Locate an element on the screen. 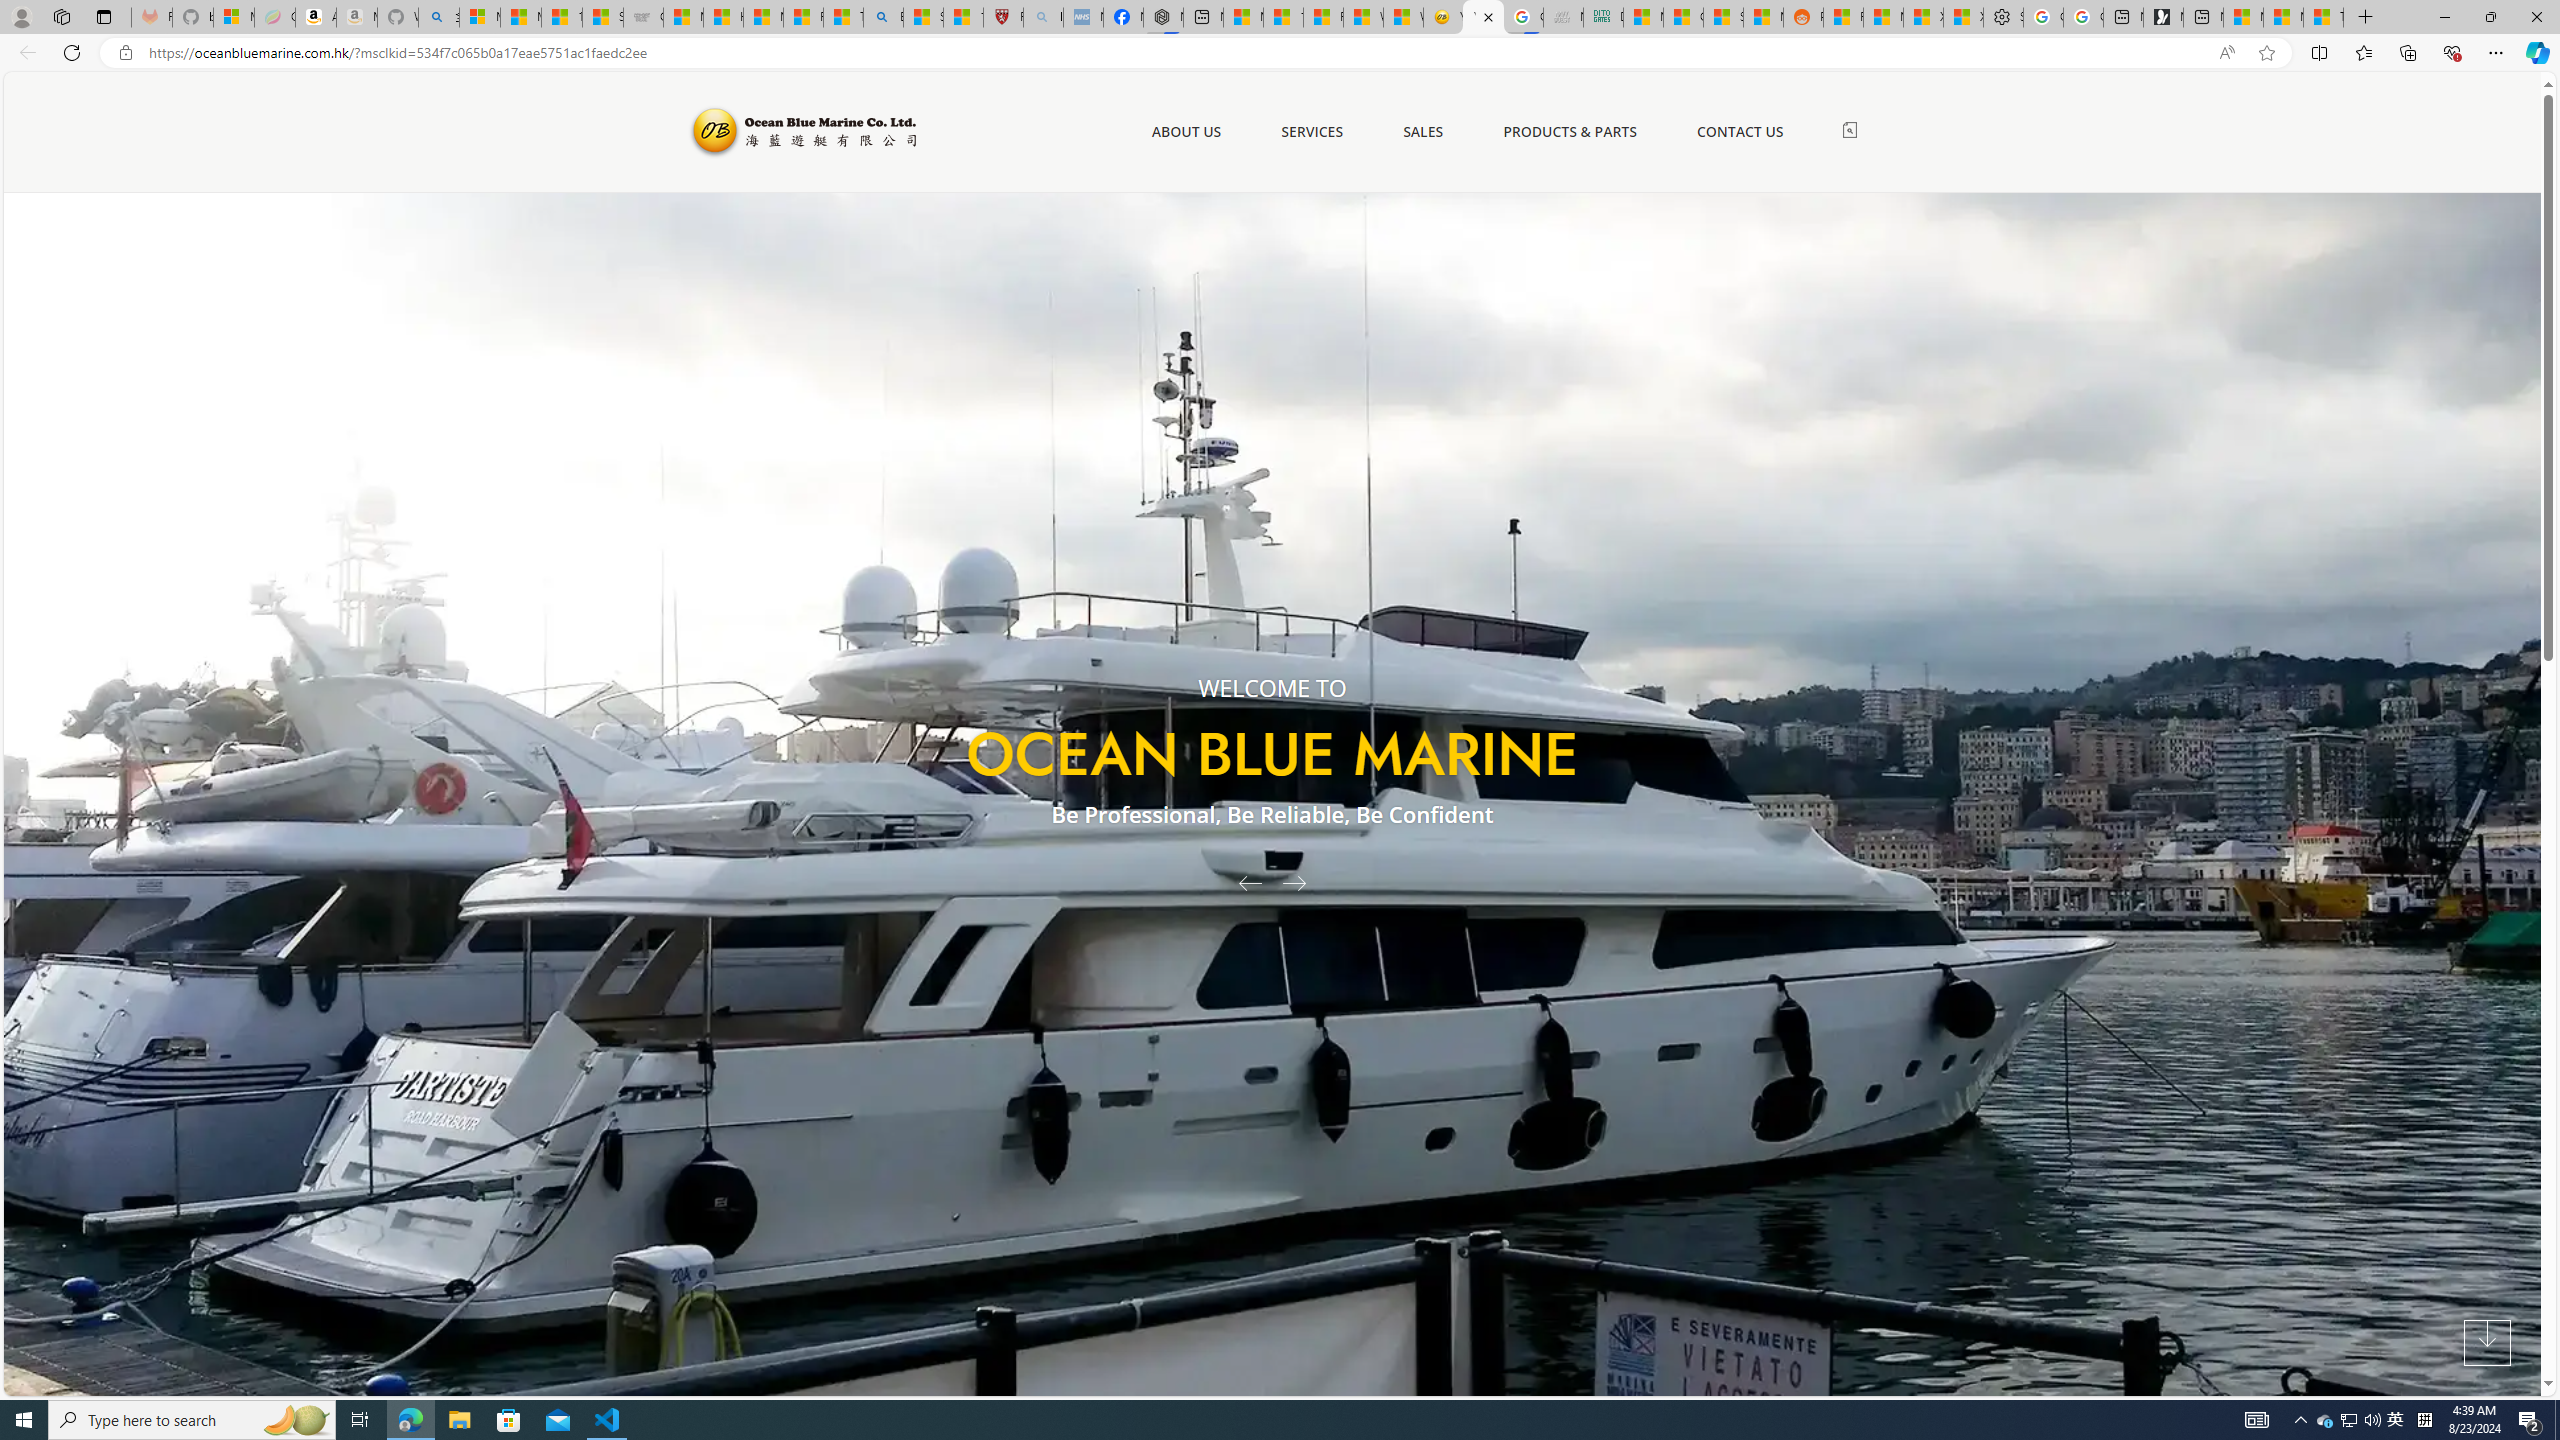 This screenshot has height=1440, width=2560. Previous Slide is located at coordinates (1242, 882).